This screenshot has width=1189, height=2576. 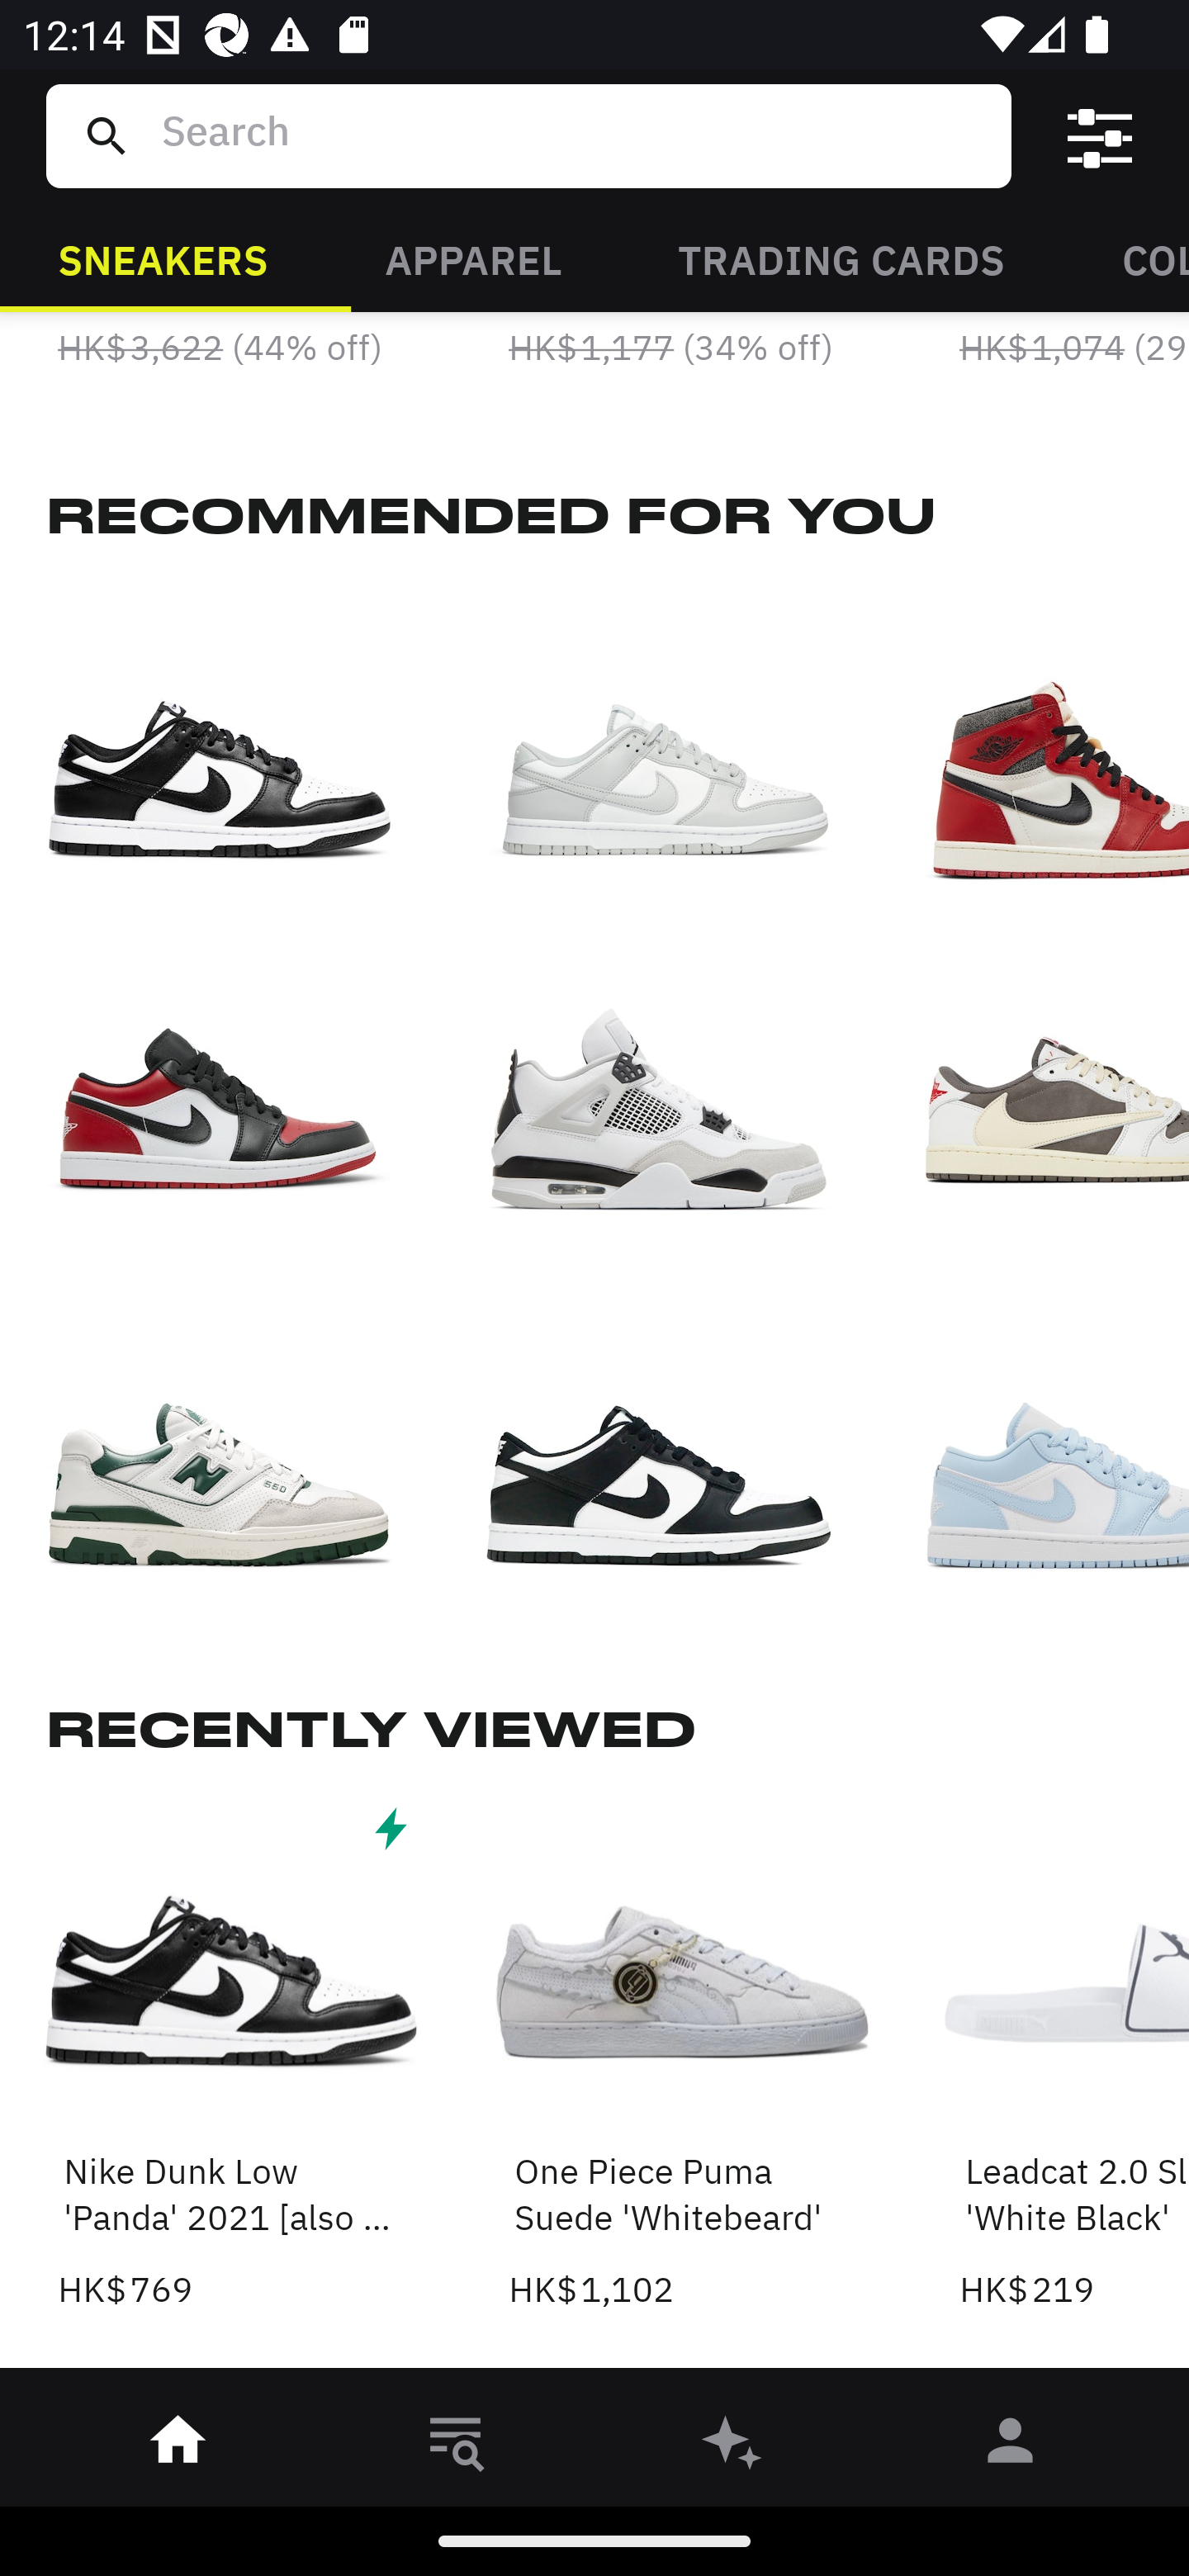 I want to click on TRADING CARDS, so click(x=841, y=258).